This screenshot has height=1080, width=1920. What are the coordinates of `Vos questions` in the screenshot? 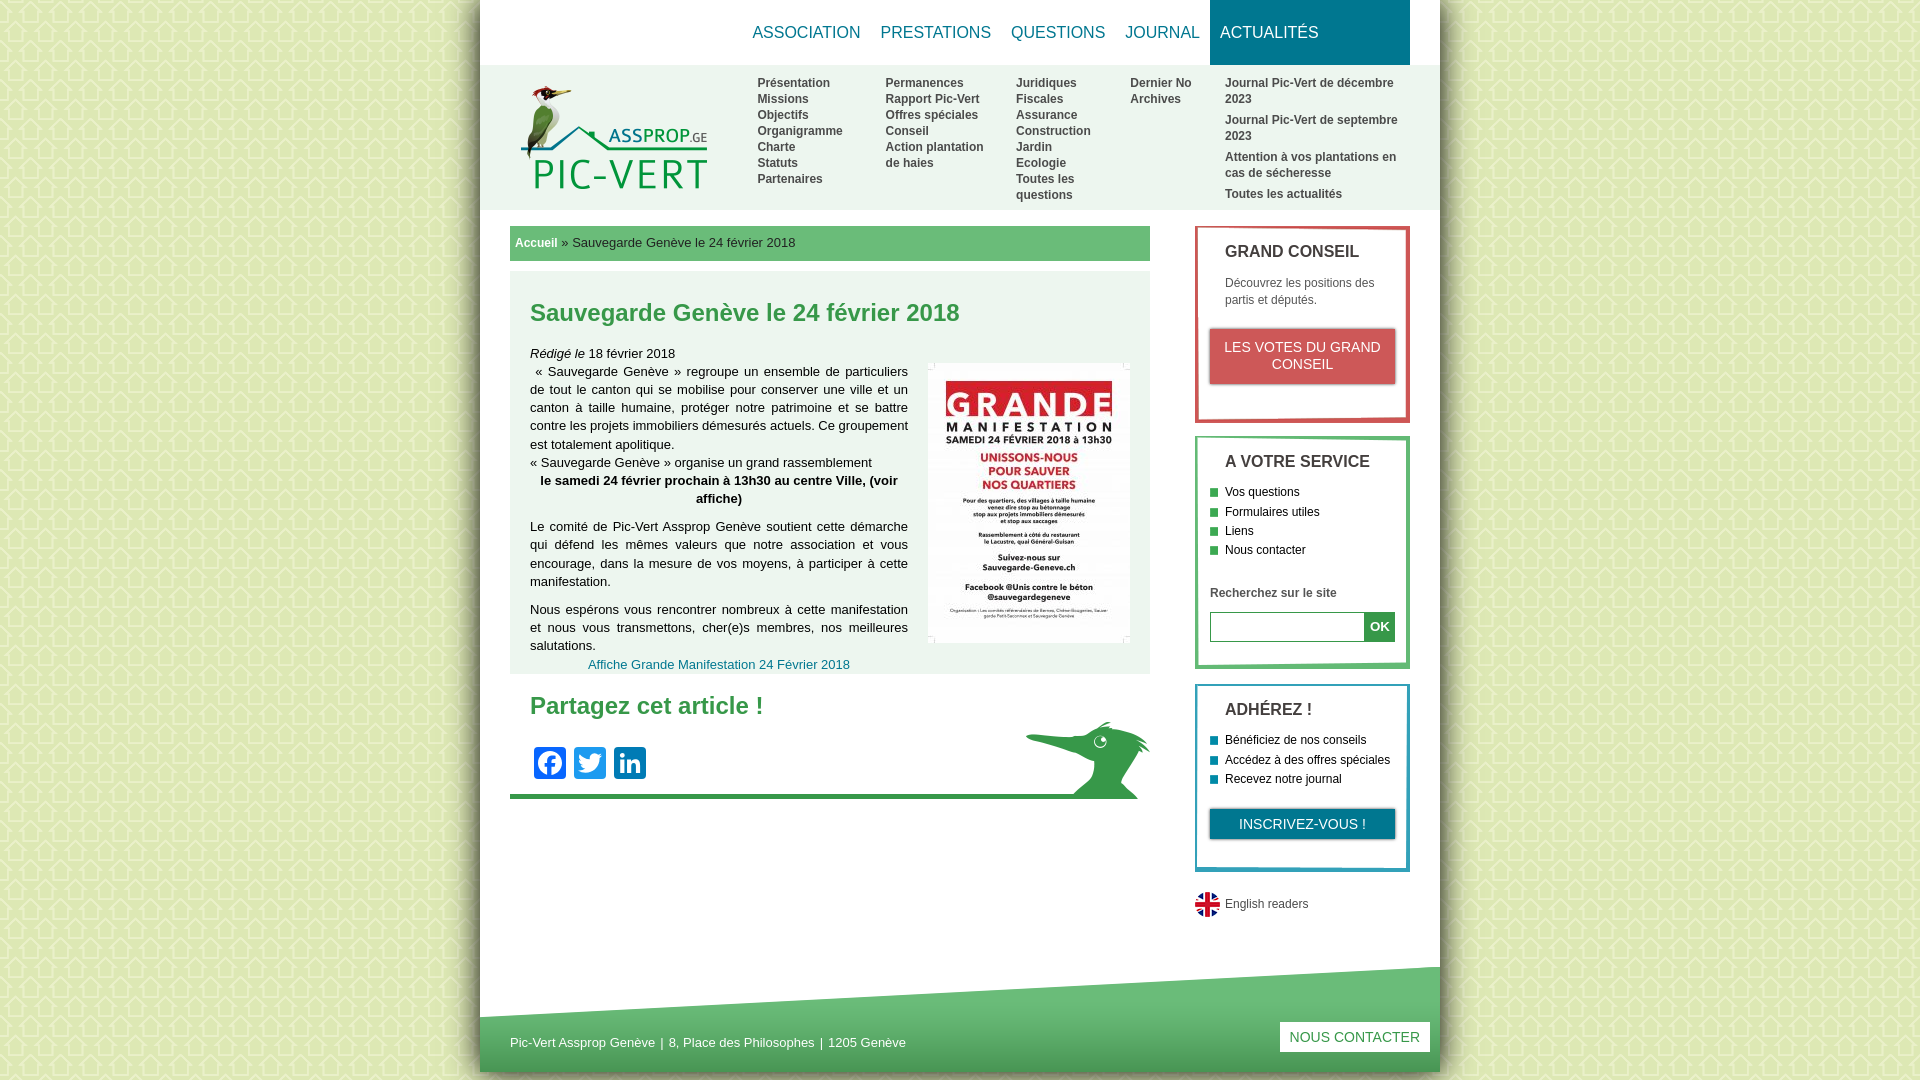 It's located at (1262, 492).